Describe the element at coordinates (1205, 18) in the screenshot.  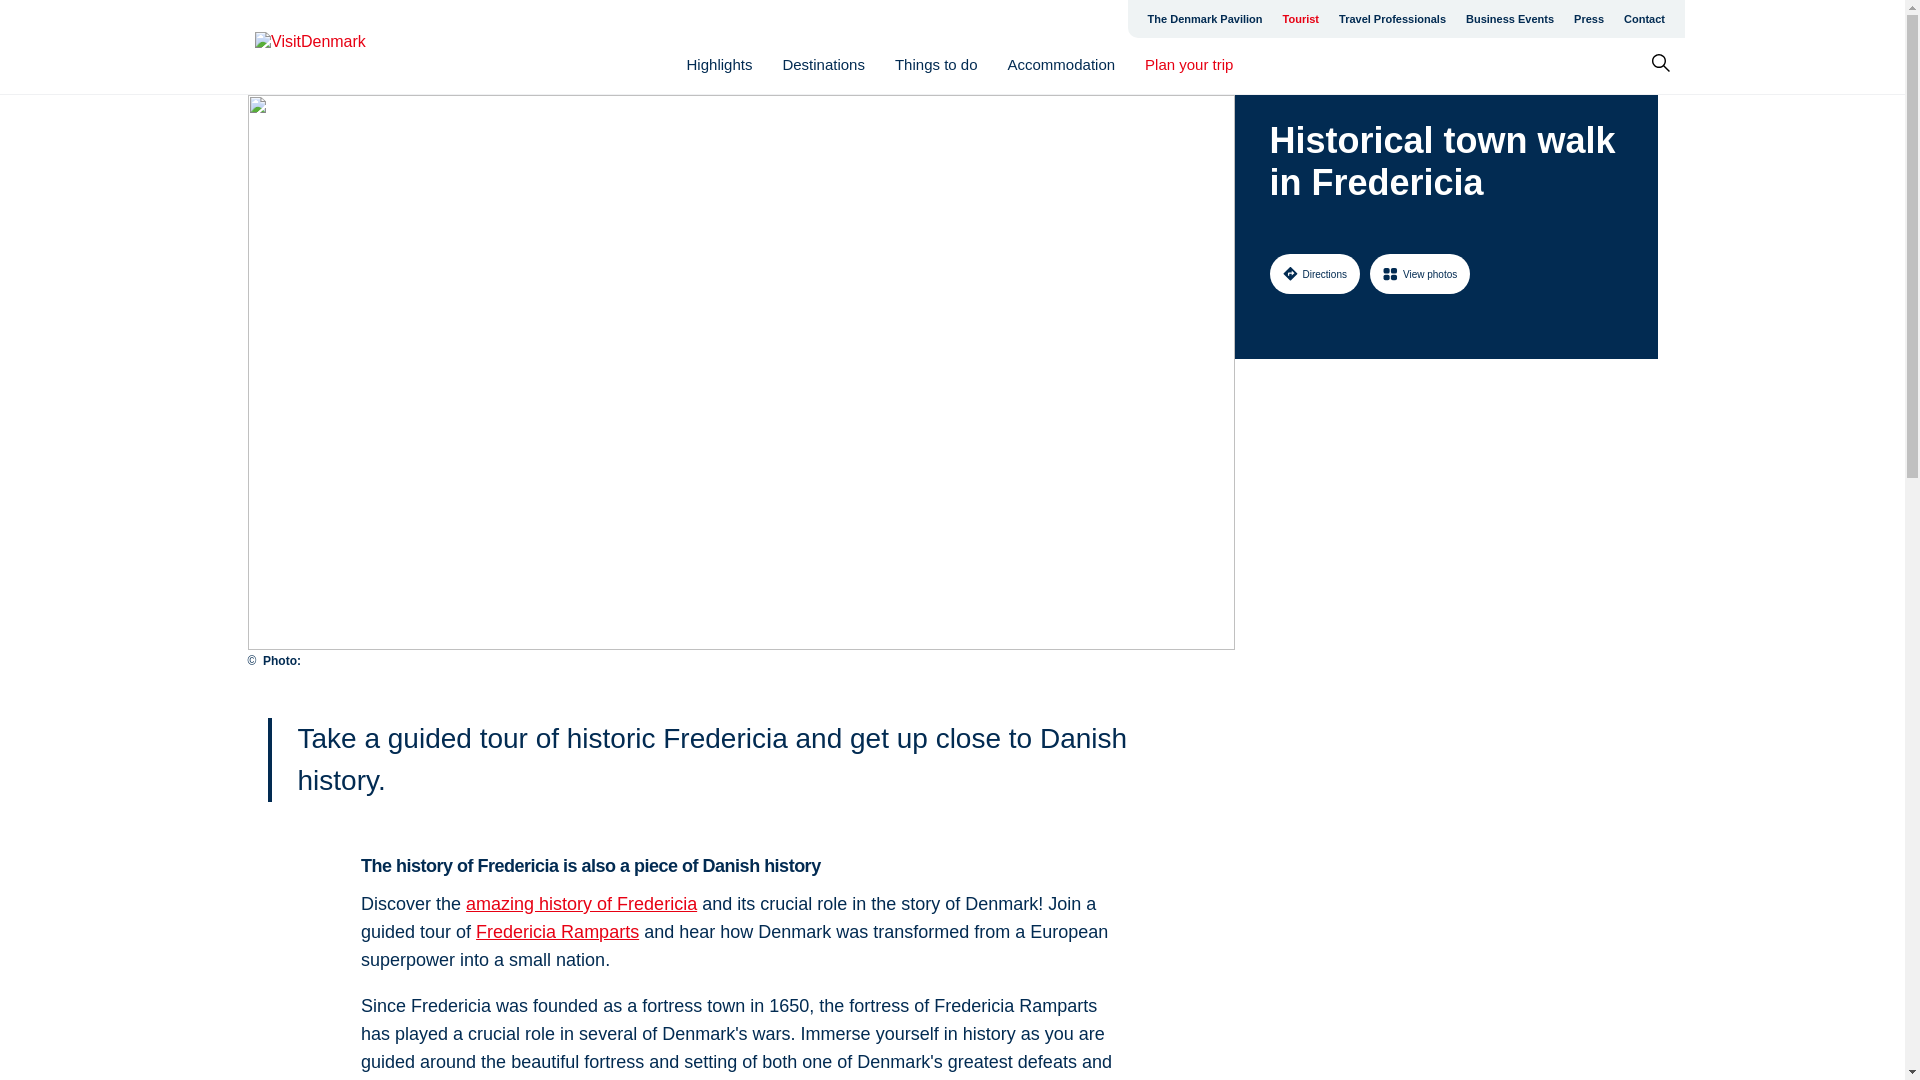
I see `The Denmark Pavilion` at that location.